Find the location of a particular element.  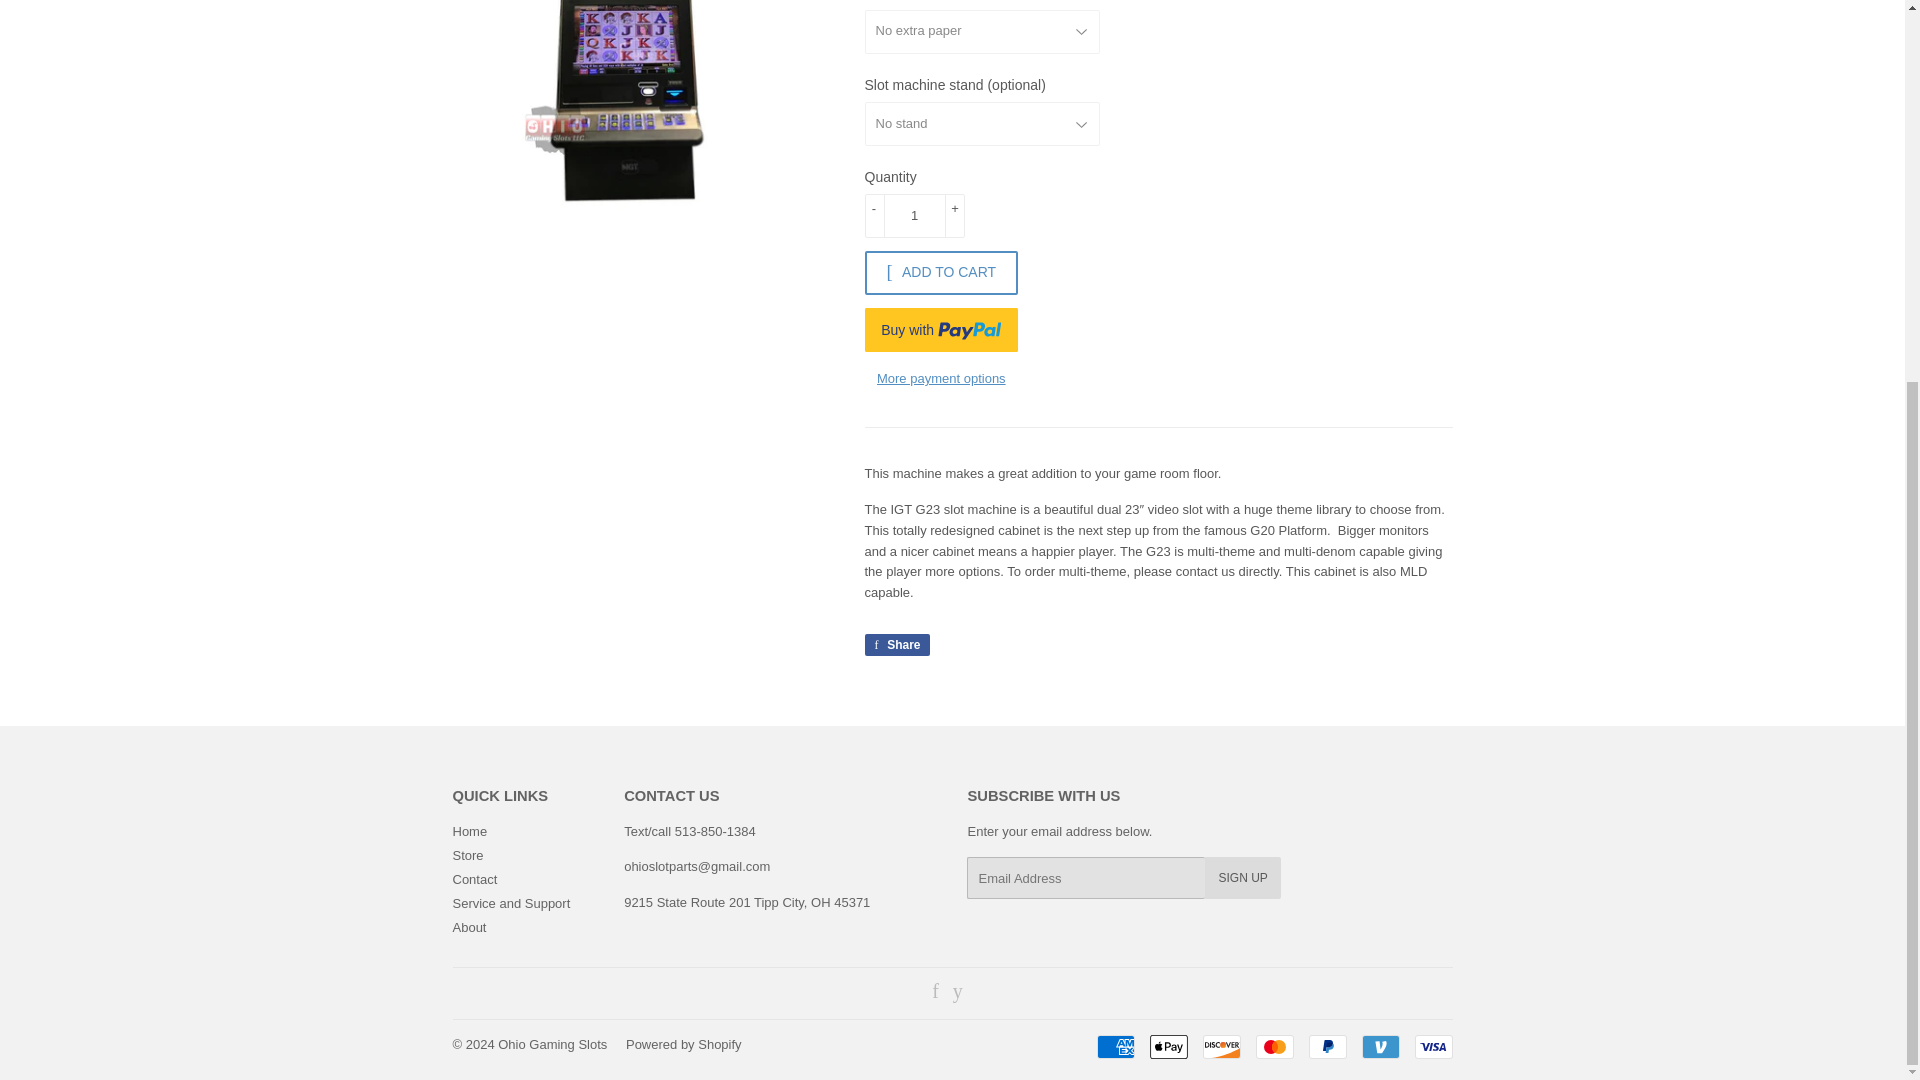

Mastercard is located at coordinates (1274, 1046).